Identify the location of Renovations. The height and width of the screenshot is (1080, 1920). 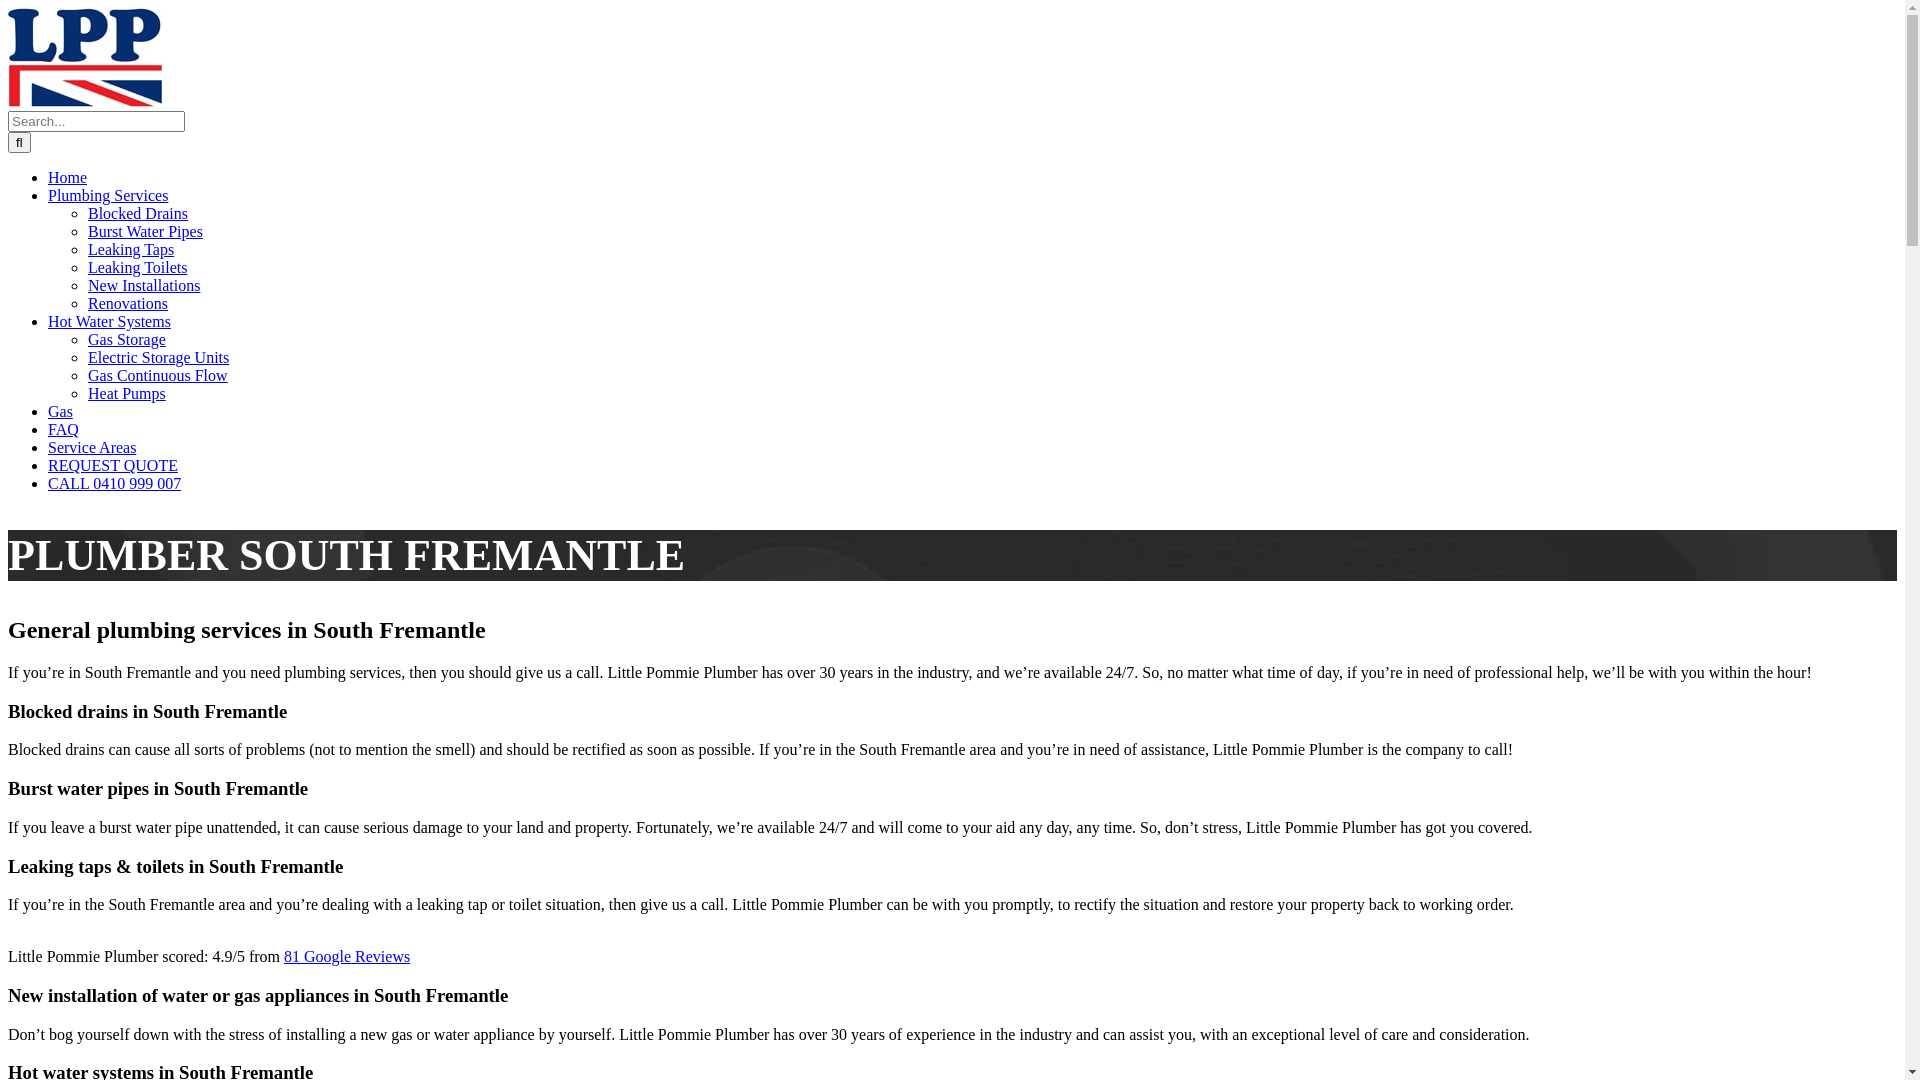
(128, 303).